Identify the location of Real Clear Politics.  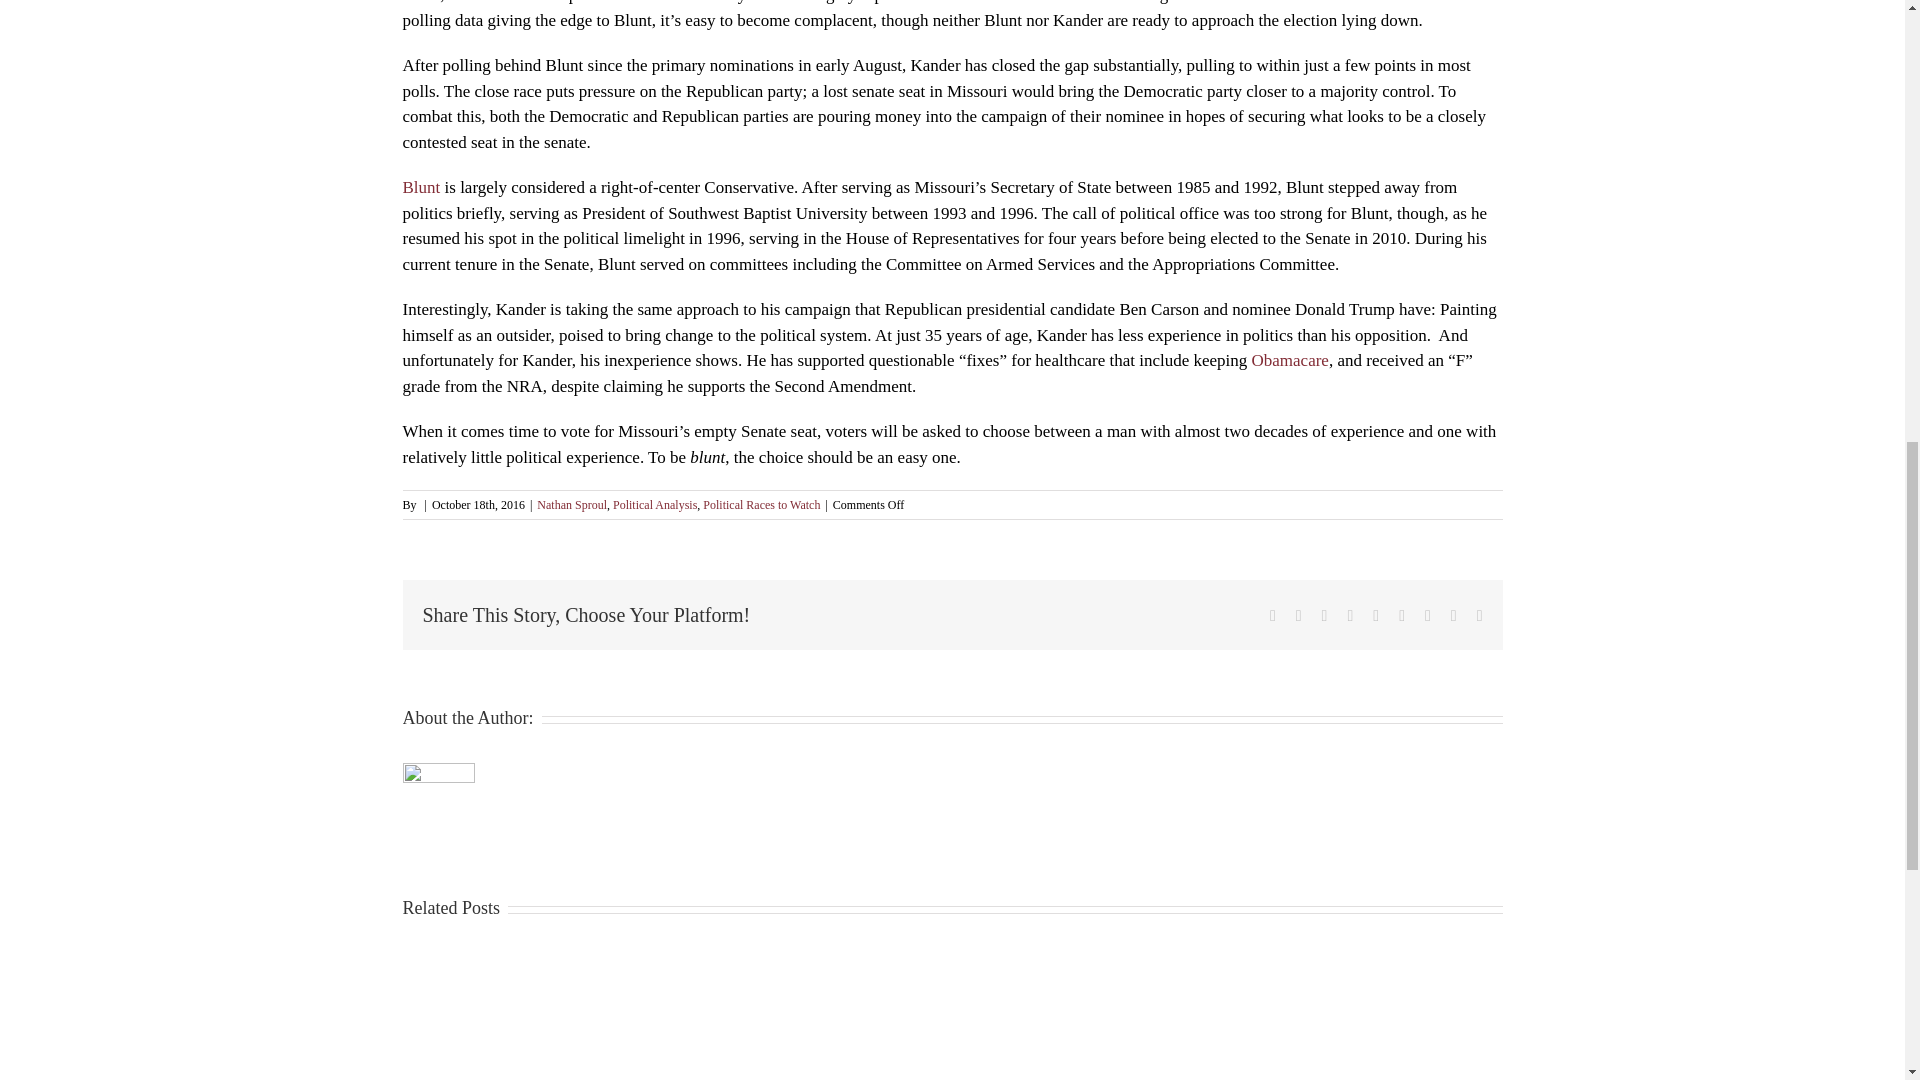
(1254, 2).